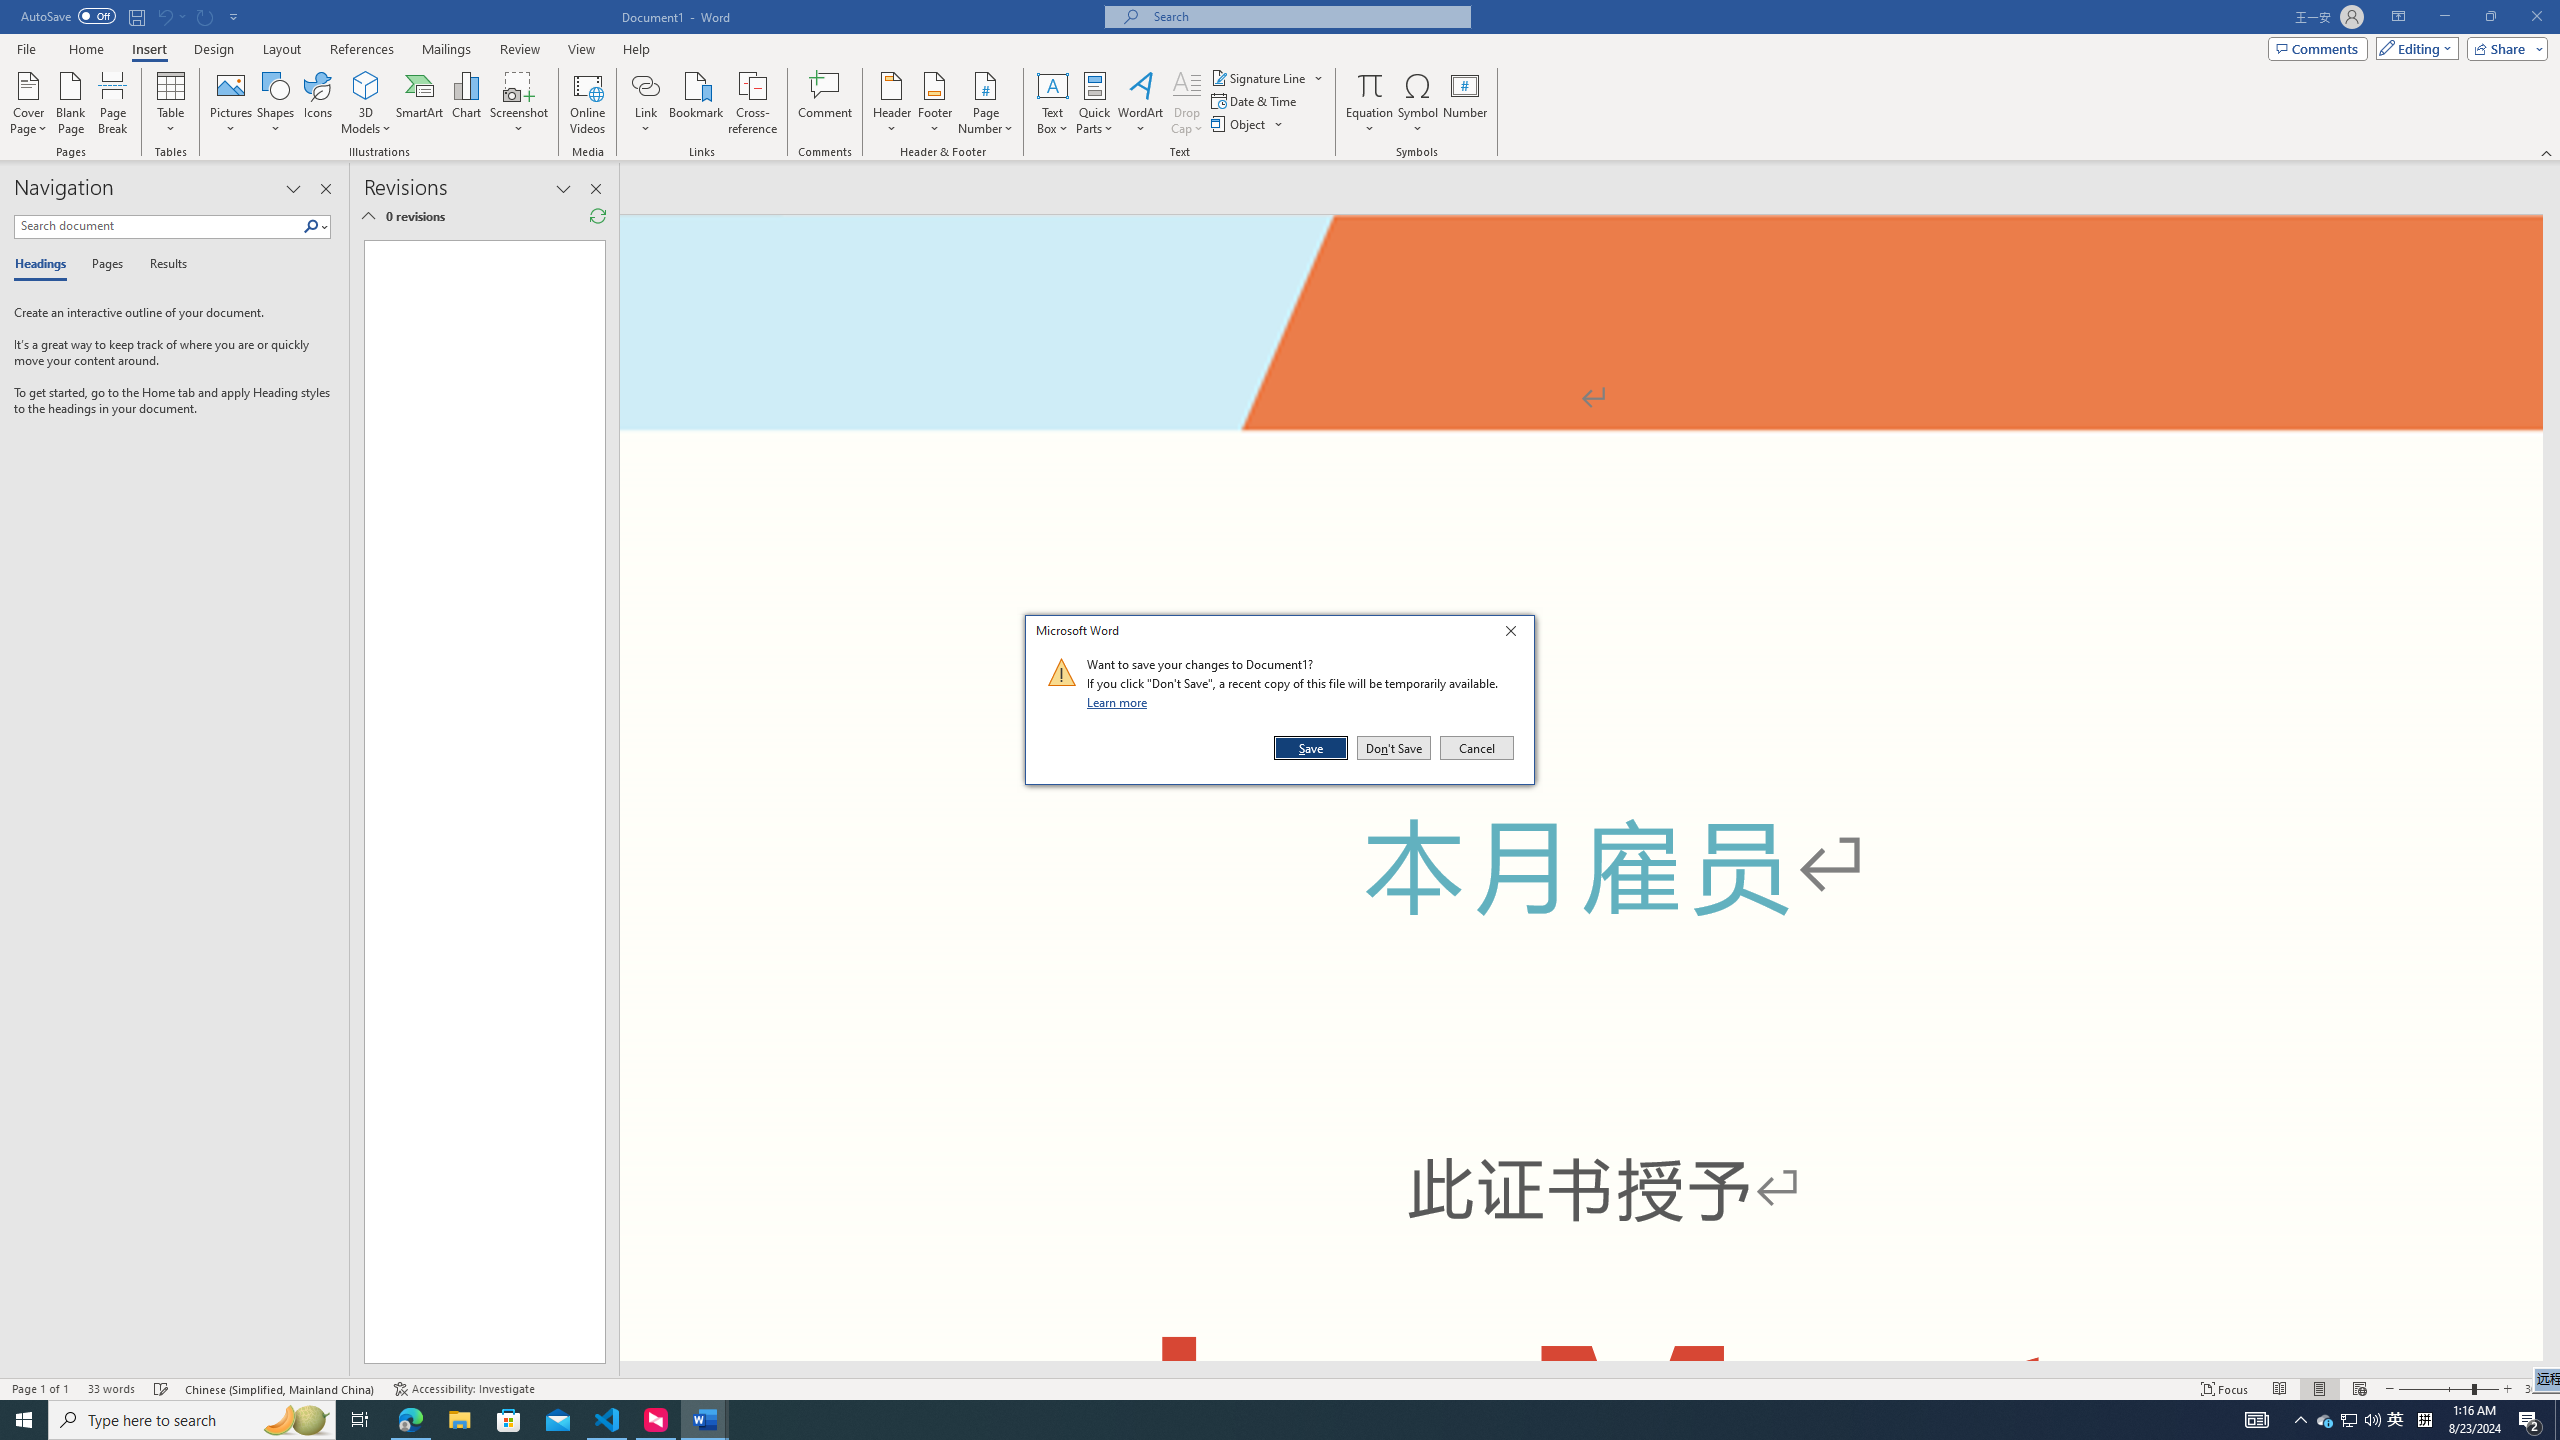 Image resolution: width=2560 pixels, height=1440 pixels. I want to click on 3D Models, so click(366, 85).